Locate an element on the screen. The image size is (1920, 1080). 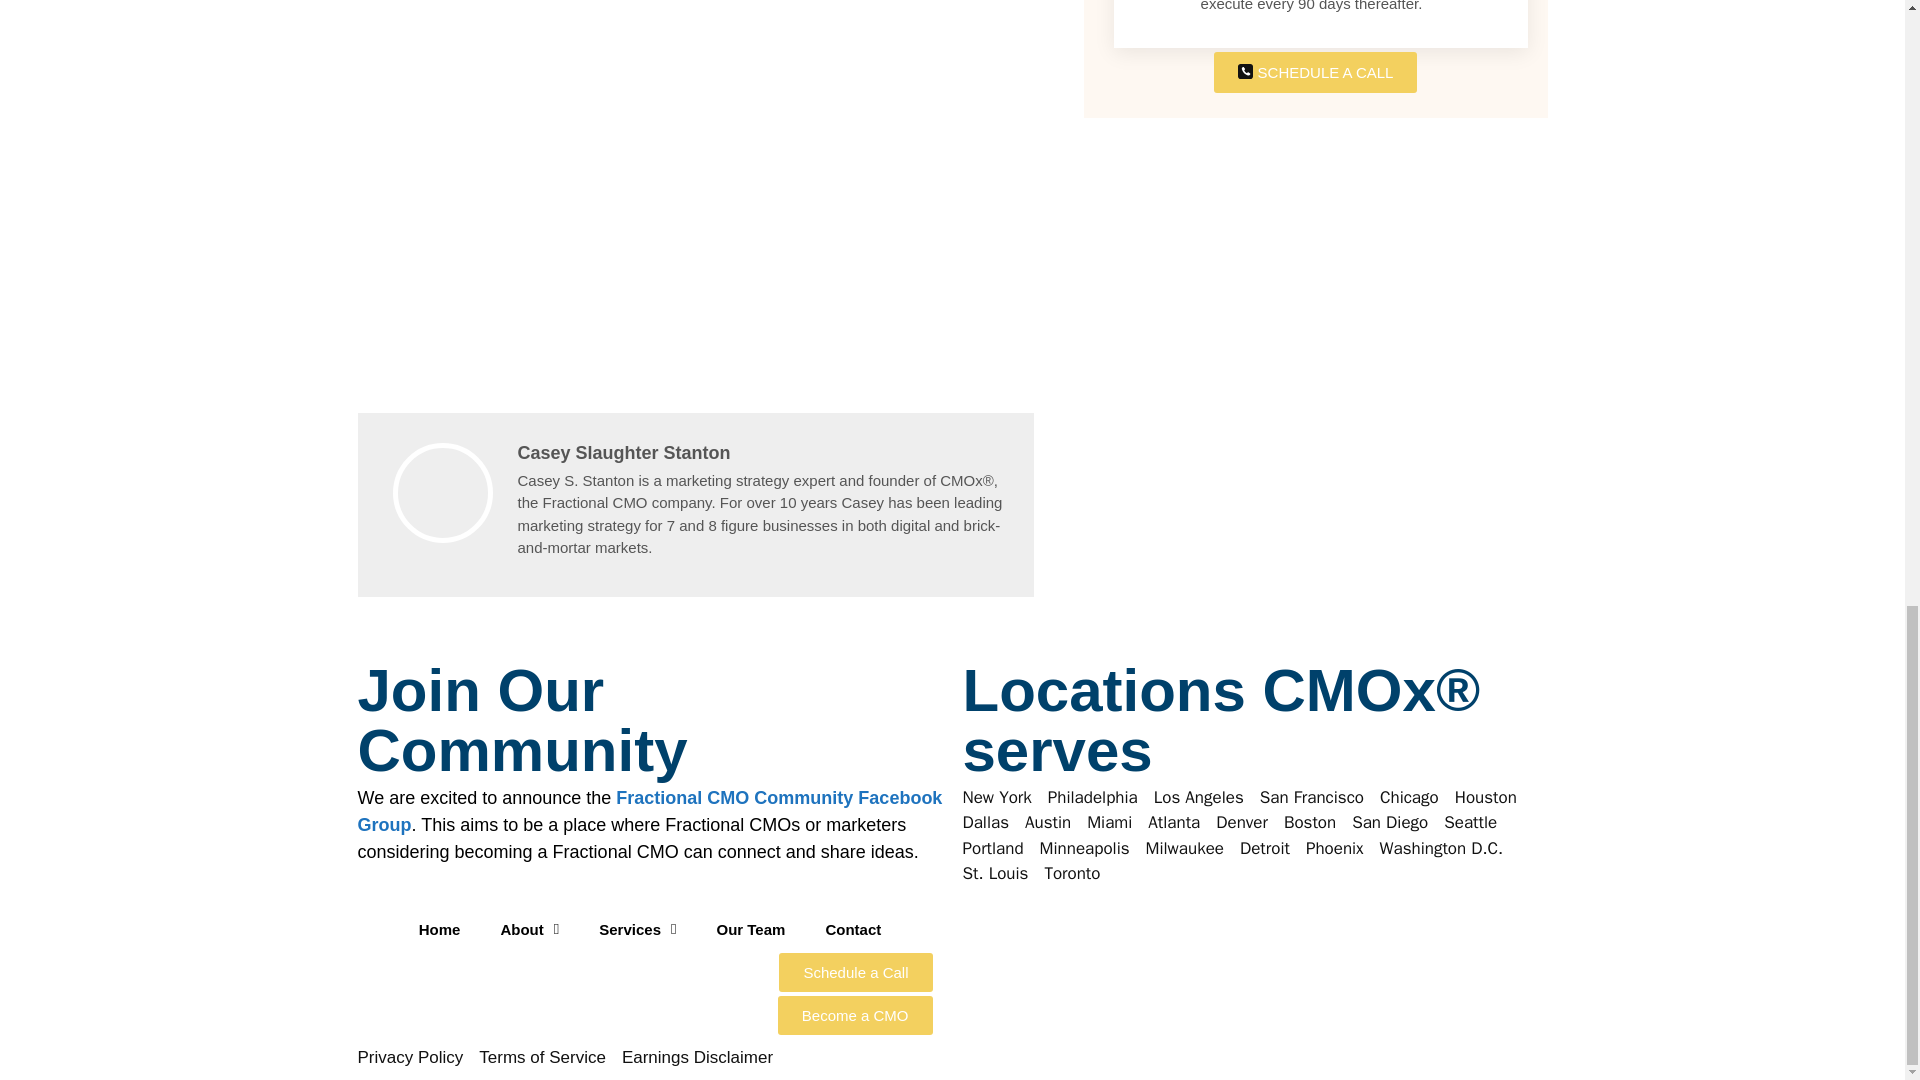
Fractional CMO Community Facebook Group is located at coordinates (650, 811).